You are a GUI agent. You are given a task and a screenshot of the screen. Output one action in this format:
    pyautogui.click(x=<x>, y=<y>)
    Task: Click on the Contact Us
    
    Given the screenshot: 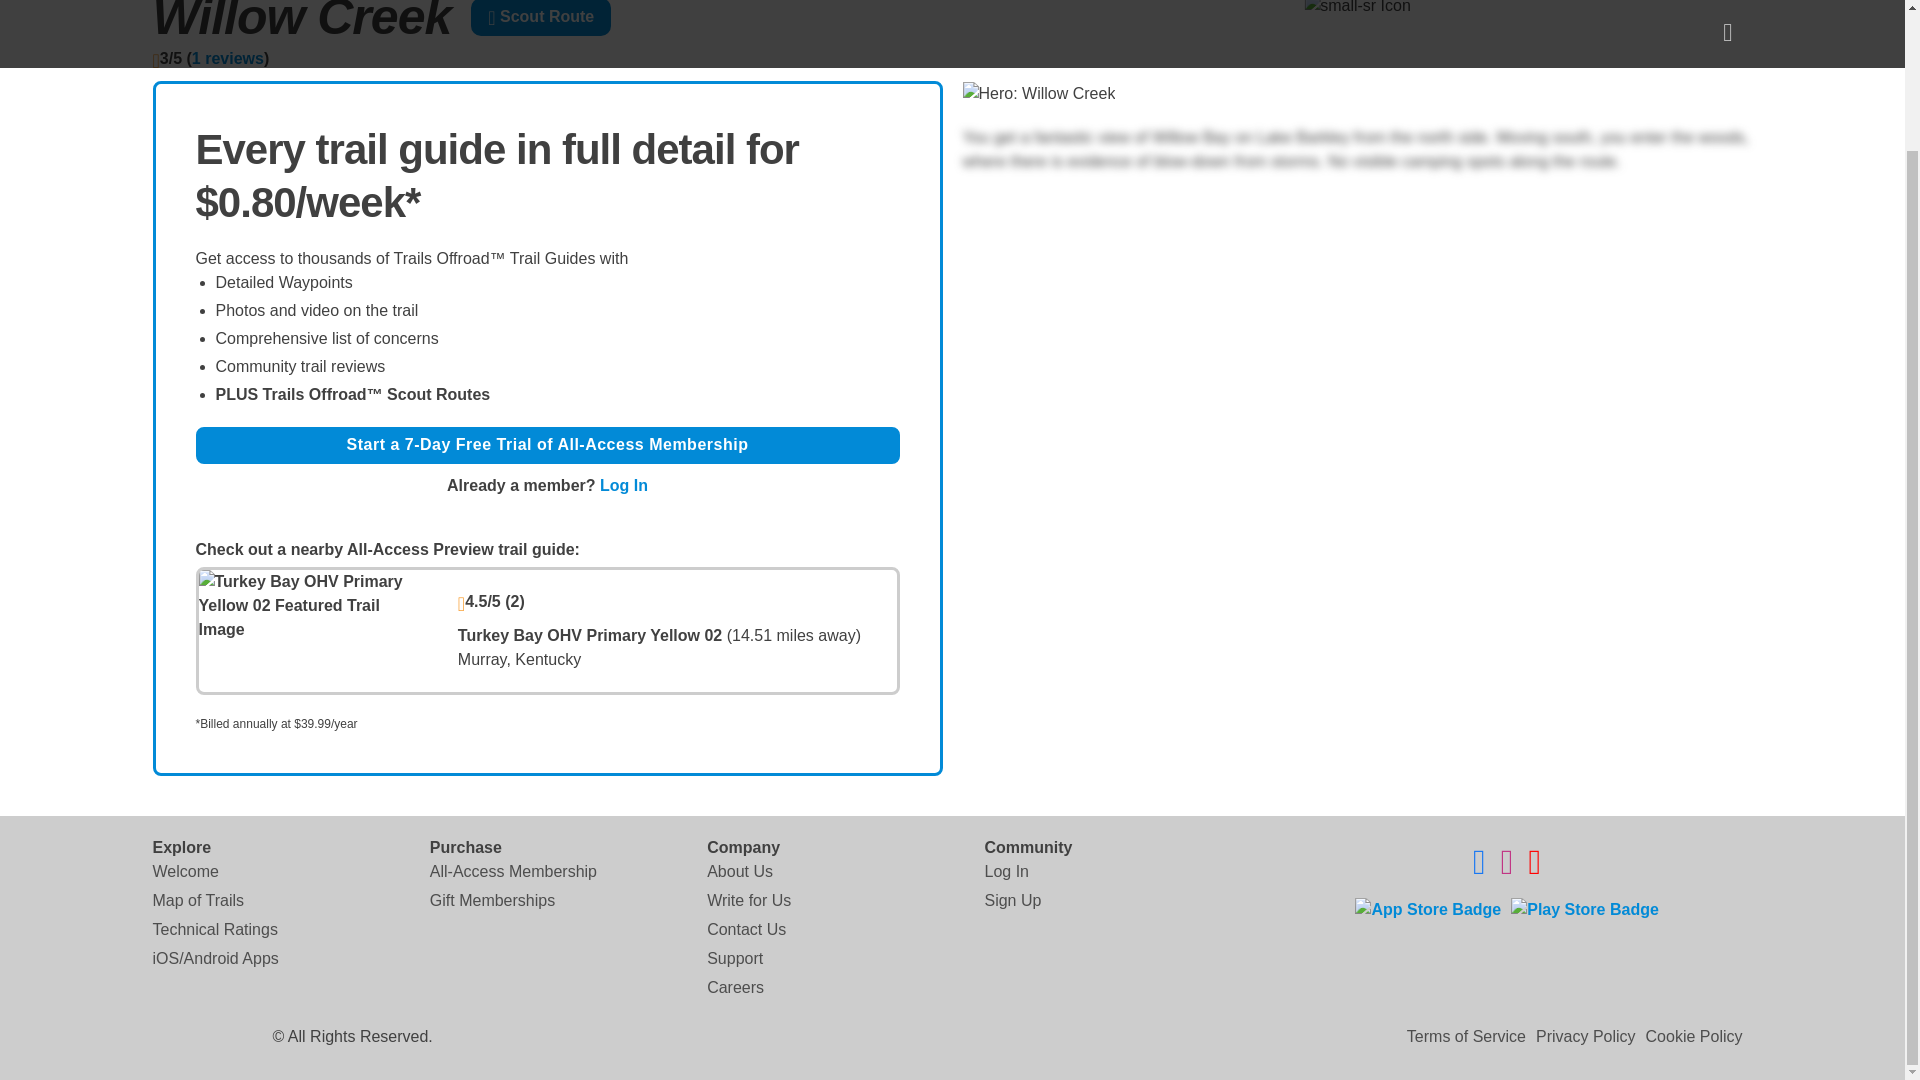 What is the action you would take?
    pyautogui.click(x=746, y=928)
    